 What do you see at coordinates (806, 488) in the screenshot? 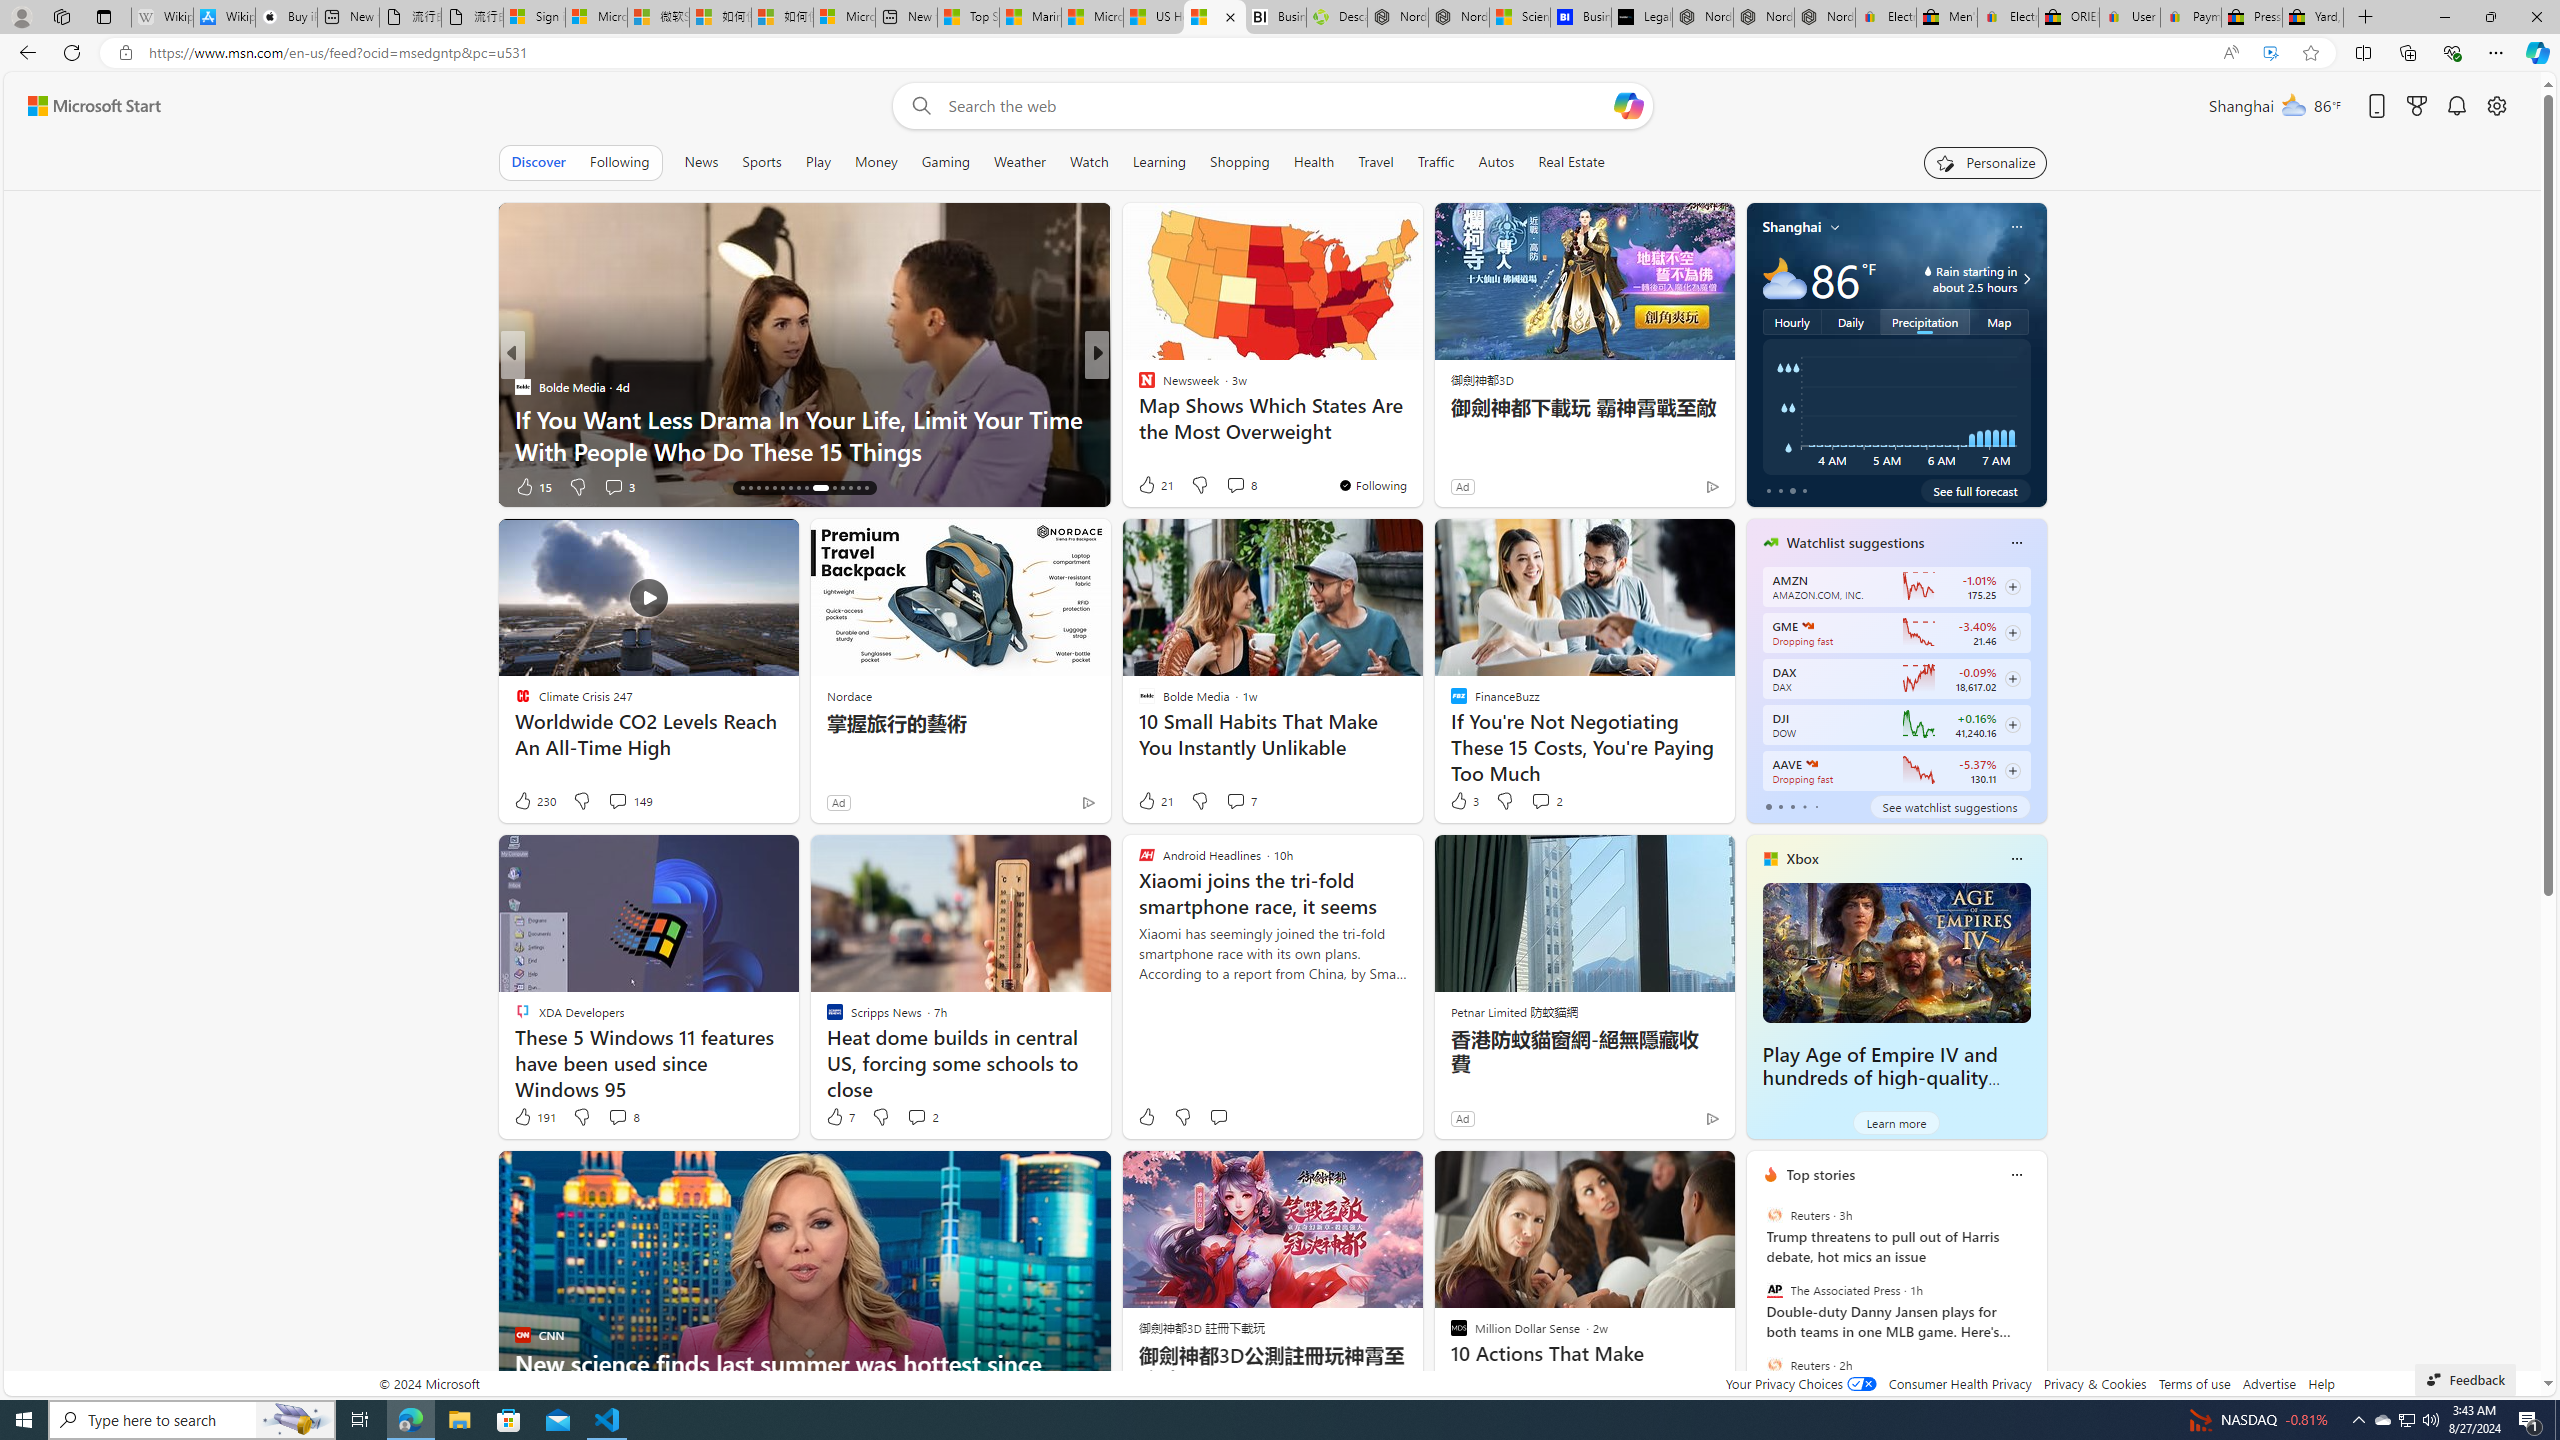
I see `AutomationID: tab-24` at bounding box center [806, 488].